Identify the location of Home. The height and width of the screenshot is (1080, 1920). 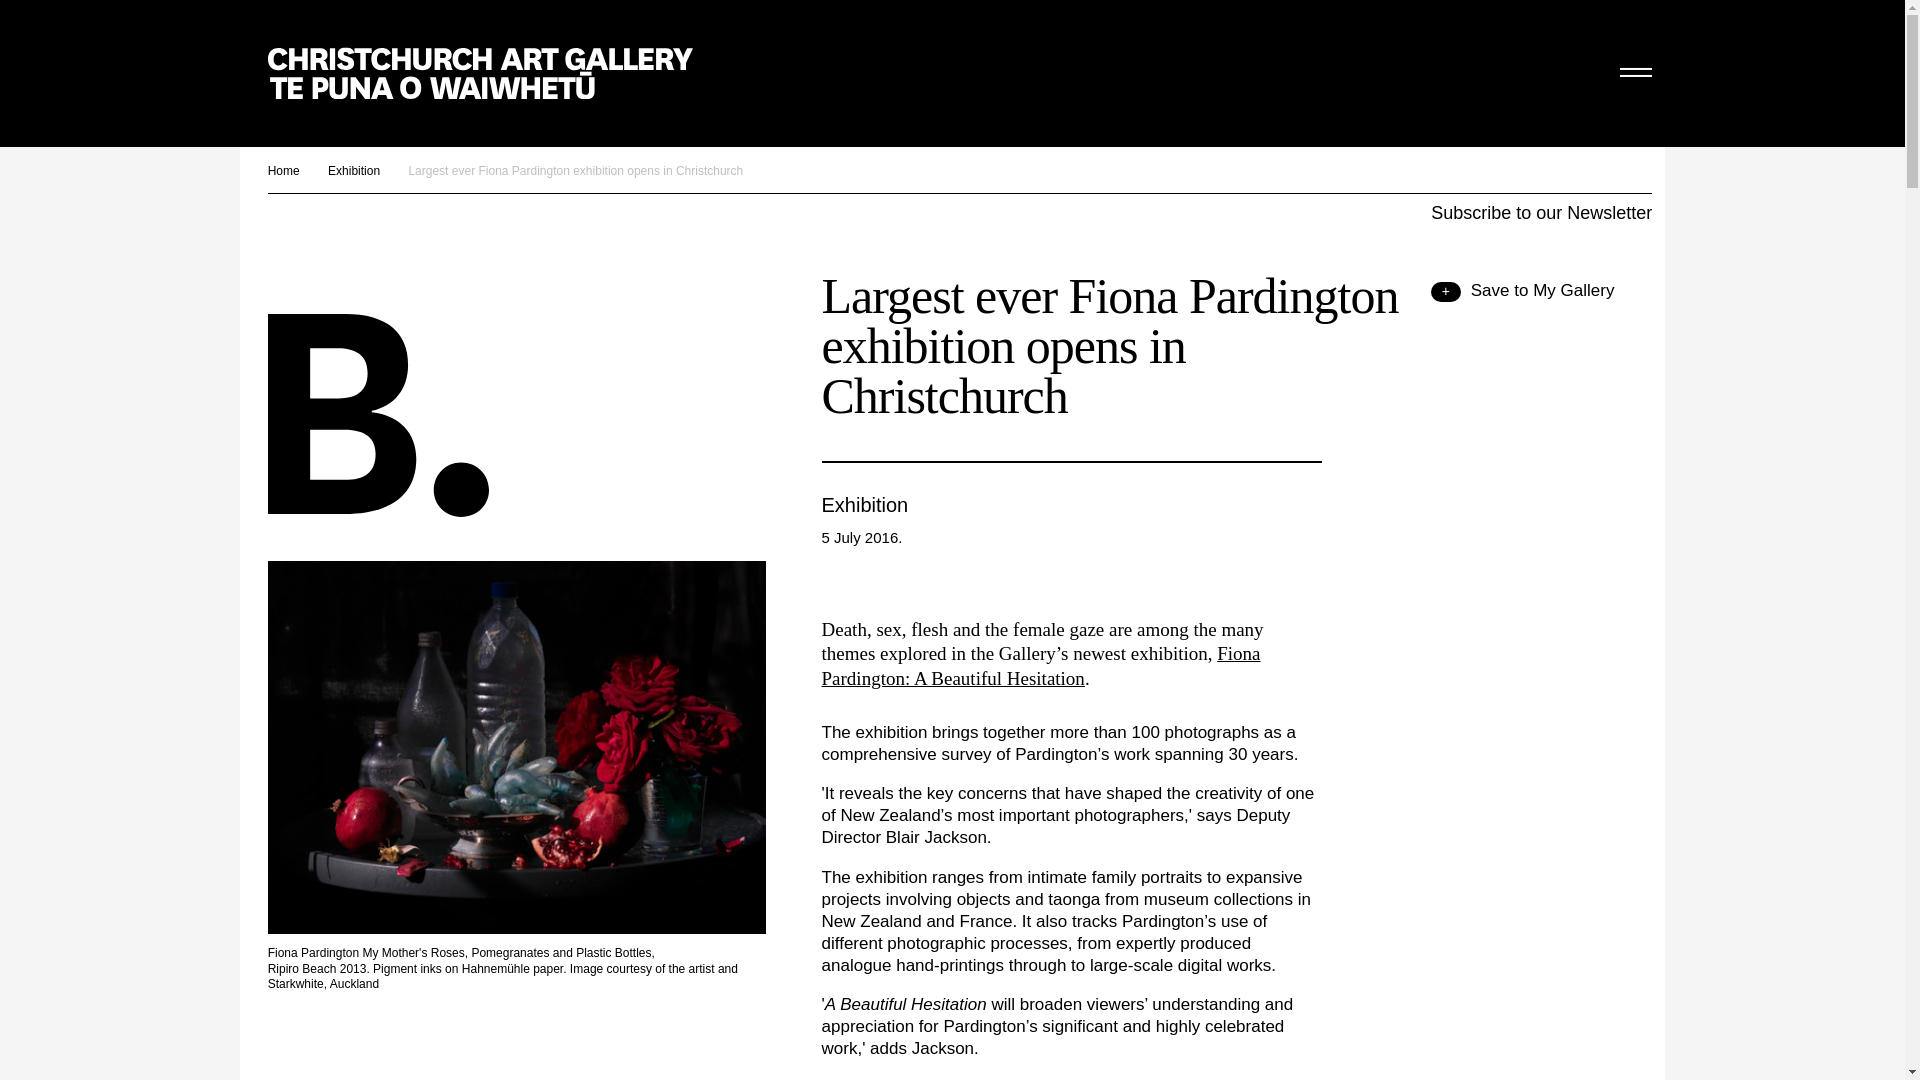
(284, 170).